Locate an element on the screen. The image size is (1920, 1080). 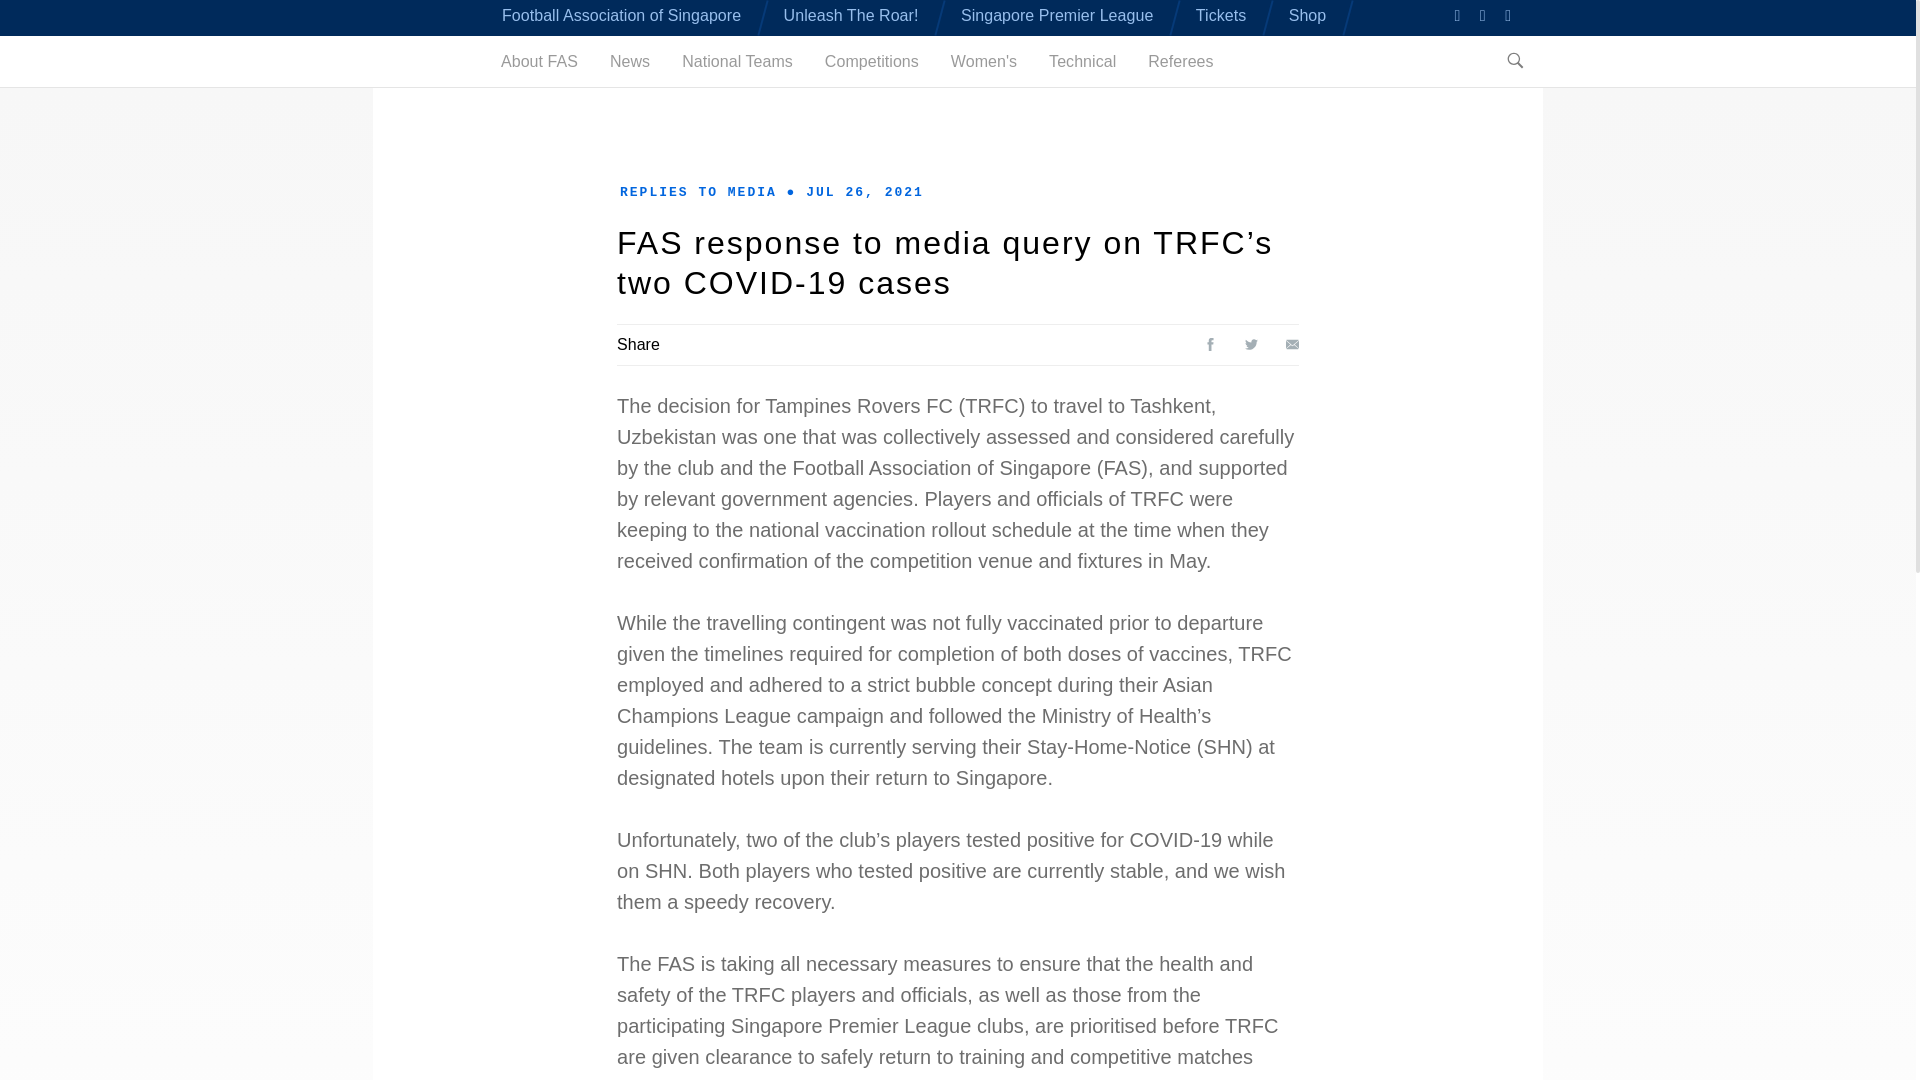
Shop is located at coordinates (1307, 14).